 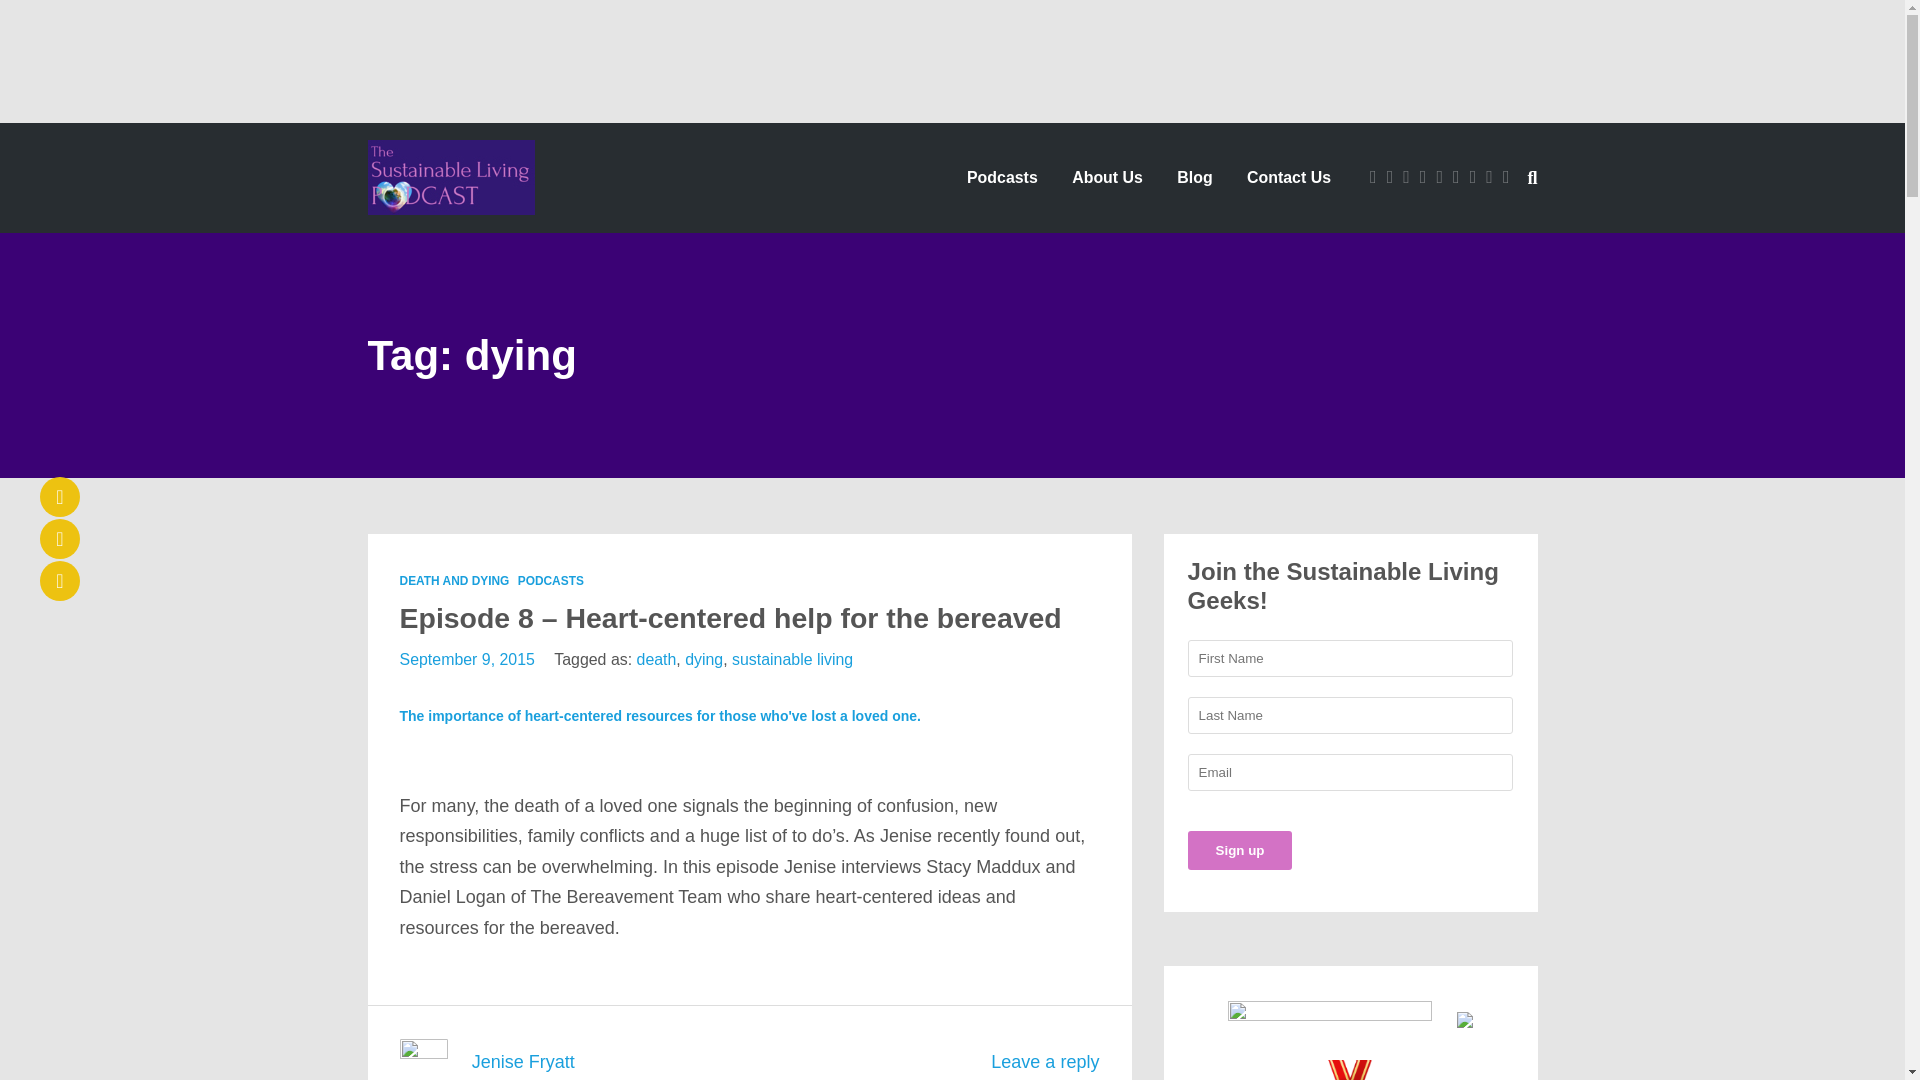 What do you see at coordinates (1240, 850) in the screenshot?
I see `Sign up` at bounding box center [1240, 850].